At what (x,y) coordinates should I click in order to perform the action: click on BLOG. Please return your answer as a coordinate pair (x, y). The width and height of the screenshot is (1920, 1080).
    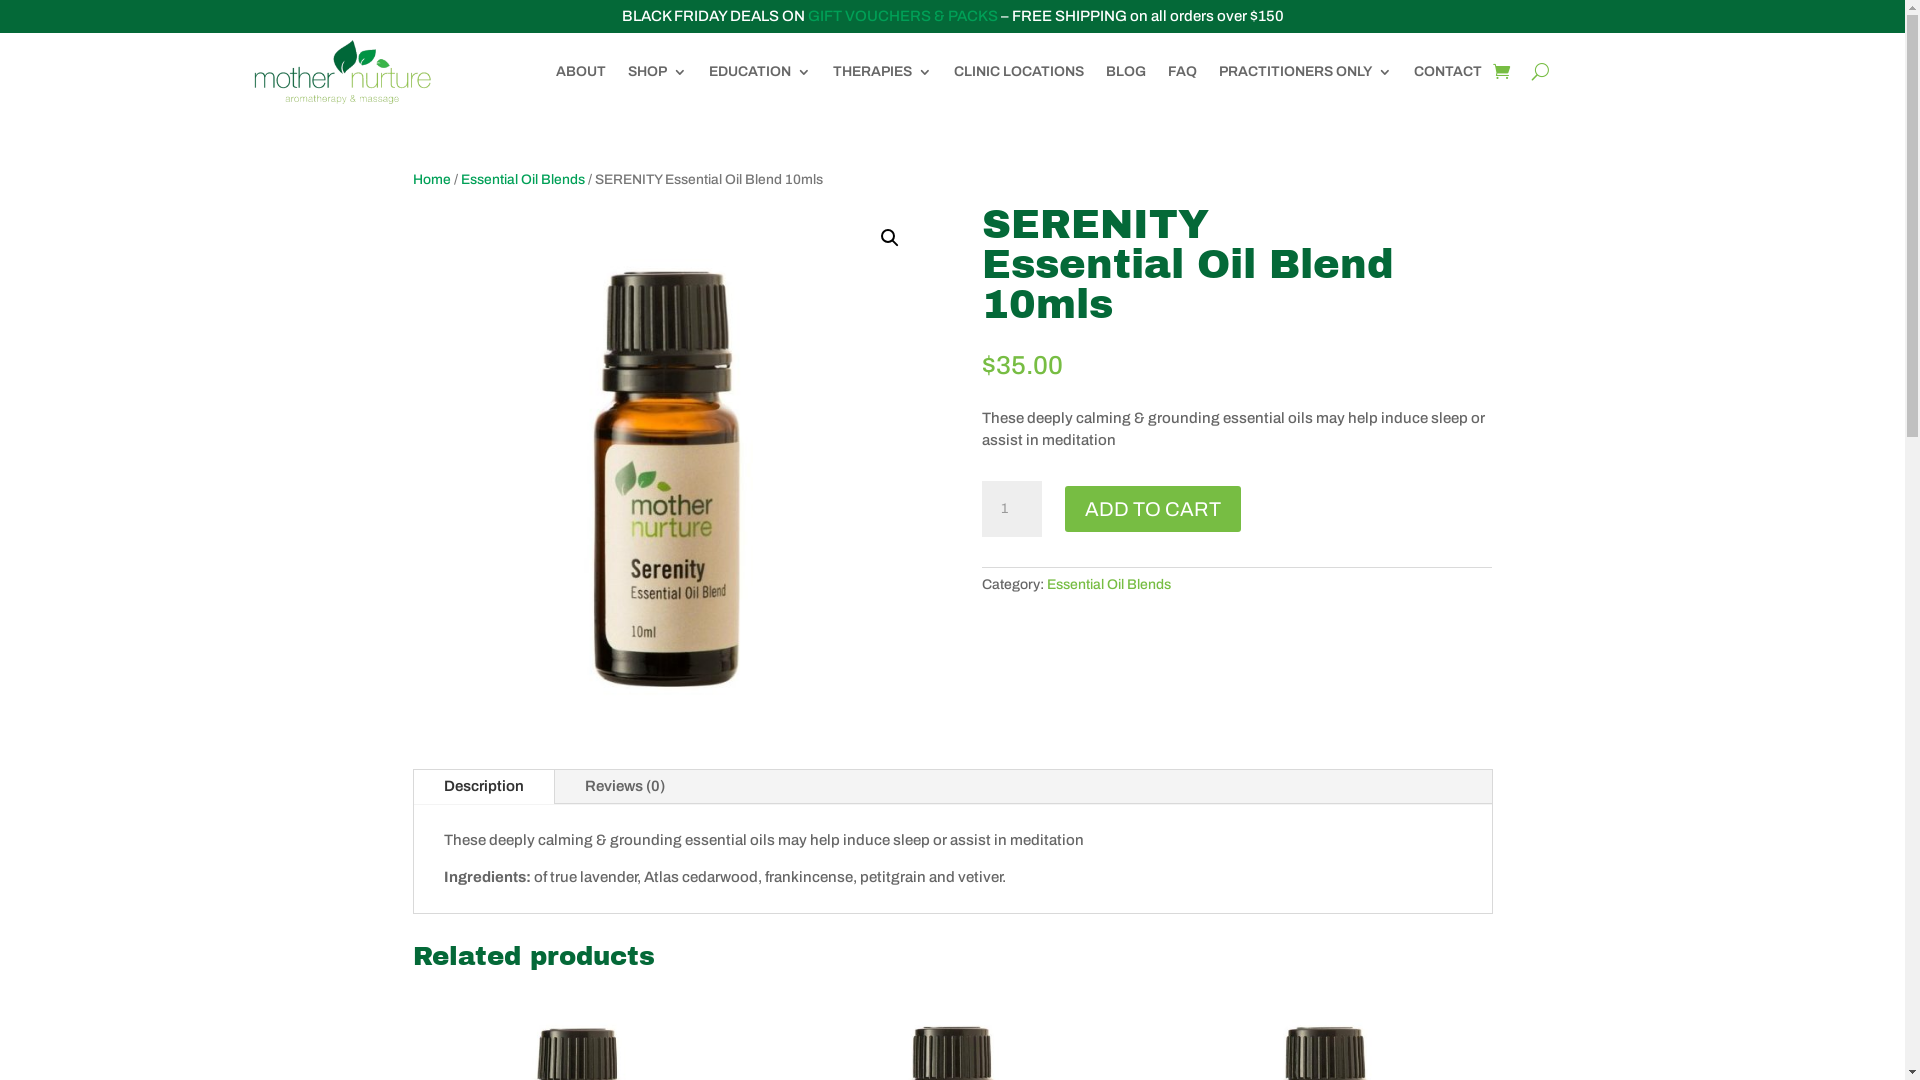
    Looking at the image, I should click on (1126, 72).